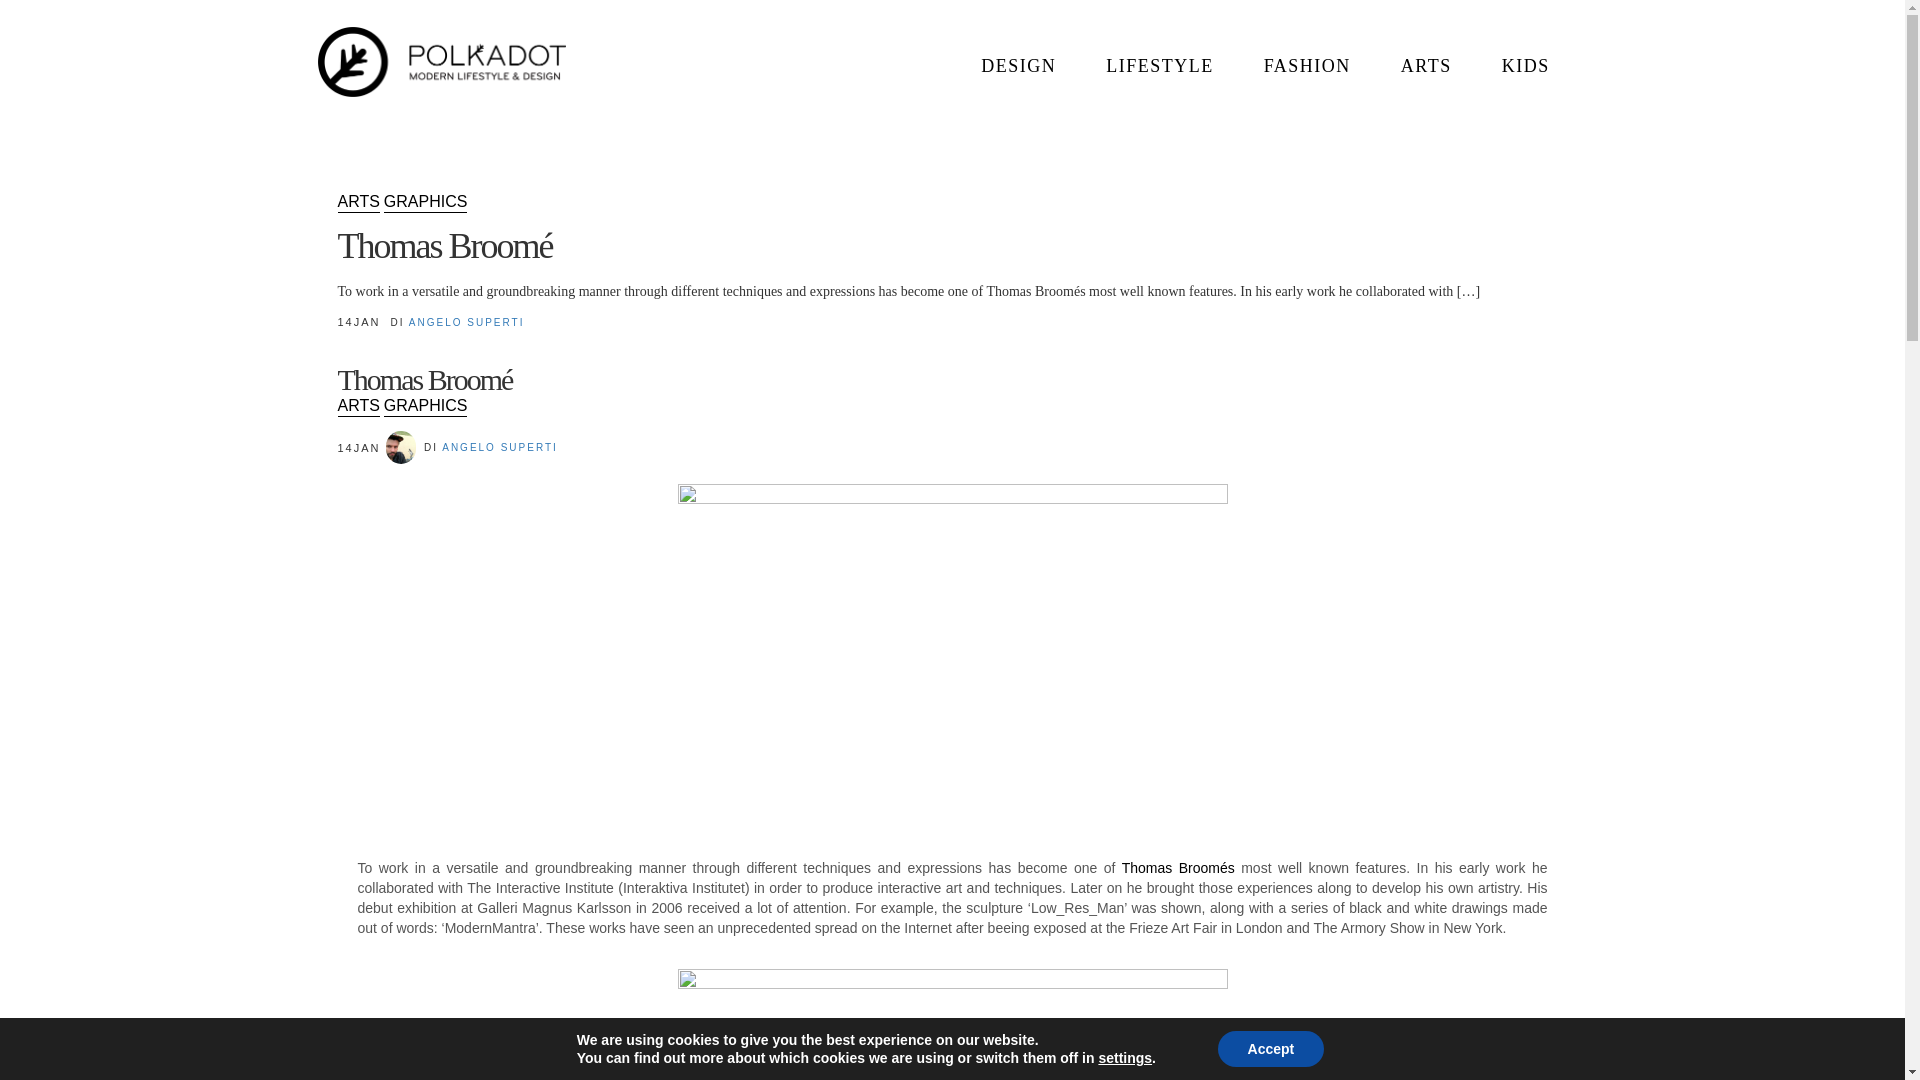 The image size is (1920, 1080). Describe the element at coordinates (1426, 66) in the screenshot. I see `ARTS` at that location.